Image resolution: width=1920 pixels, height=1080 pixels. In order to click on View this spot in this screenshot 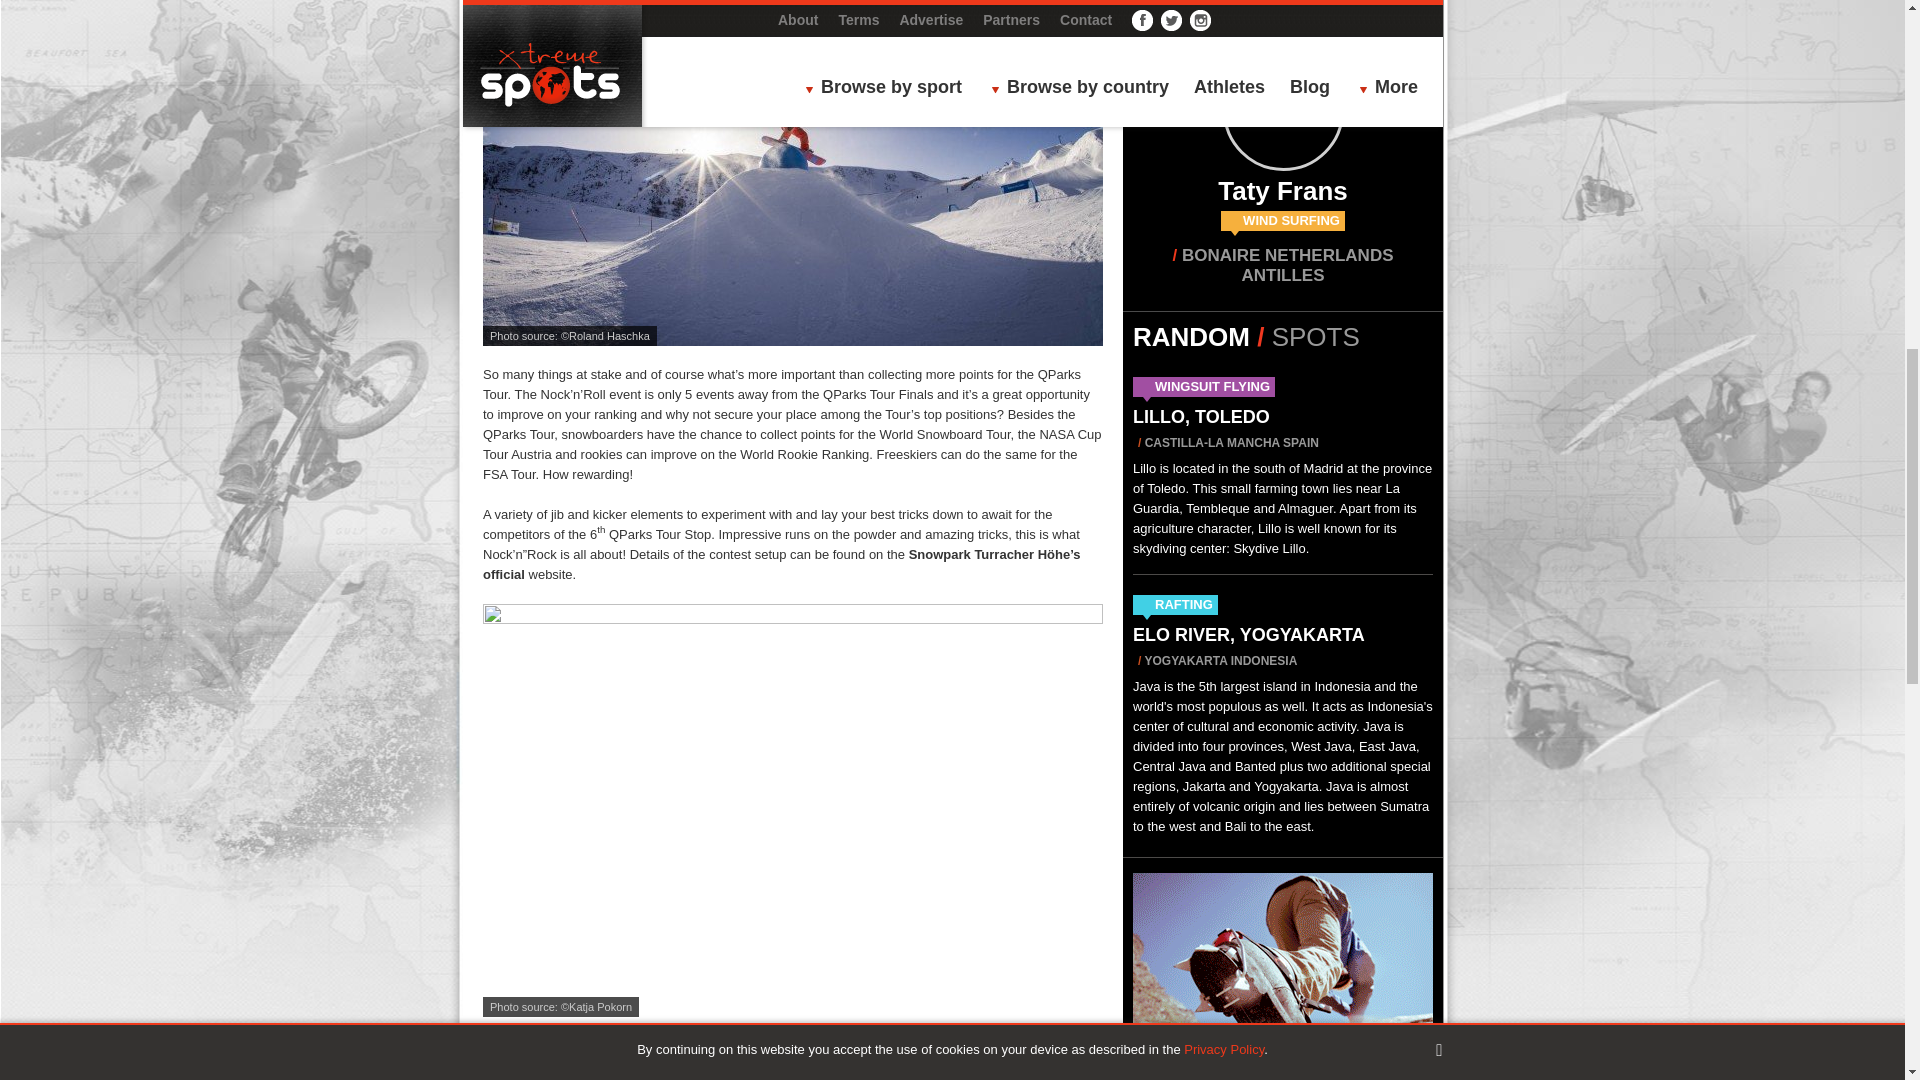, I will do `click(1200, 416)`.